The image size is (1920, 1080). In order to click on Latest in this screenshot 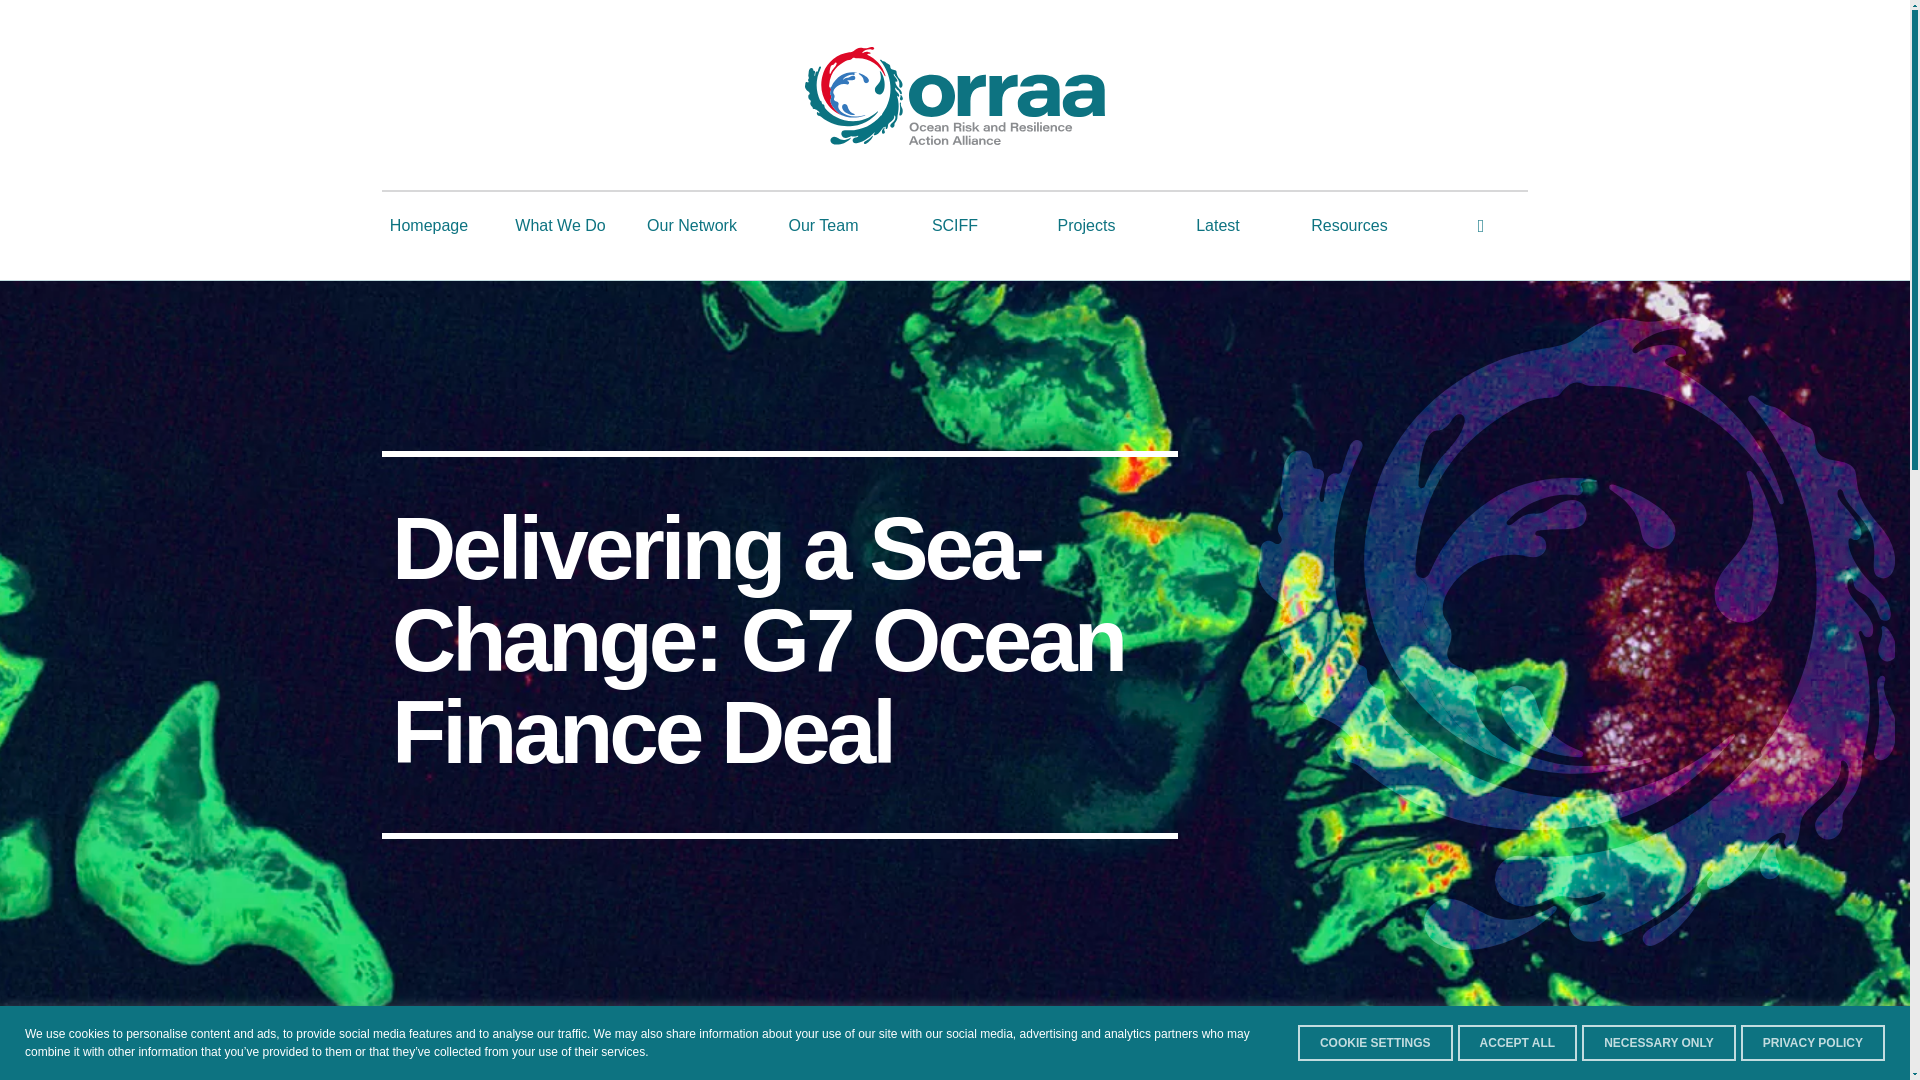, I will do `click(1218, 220)`.